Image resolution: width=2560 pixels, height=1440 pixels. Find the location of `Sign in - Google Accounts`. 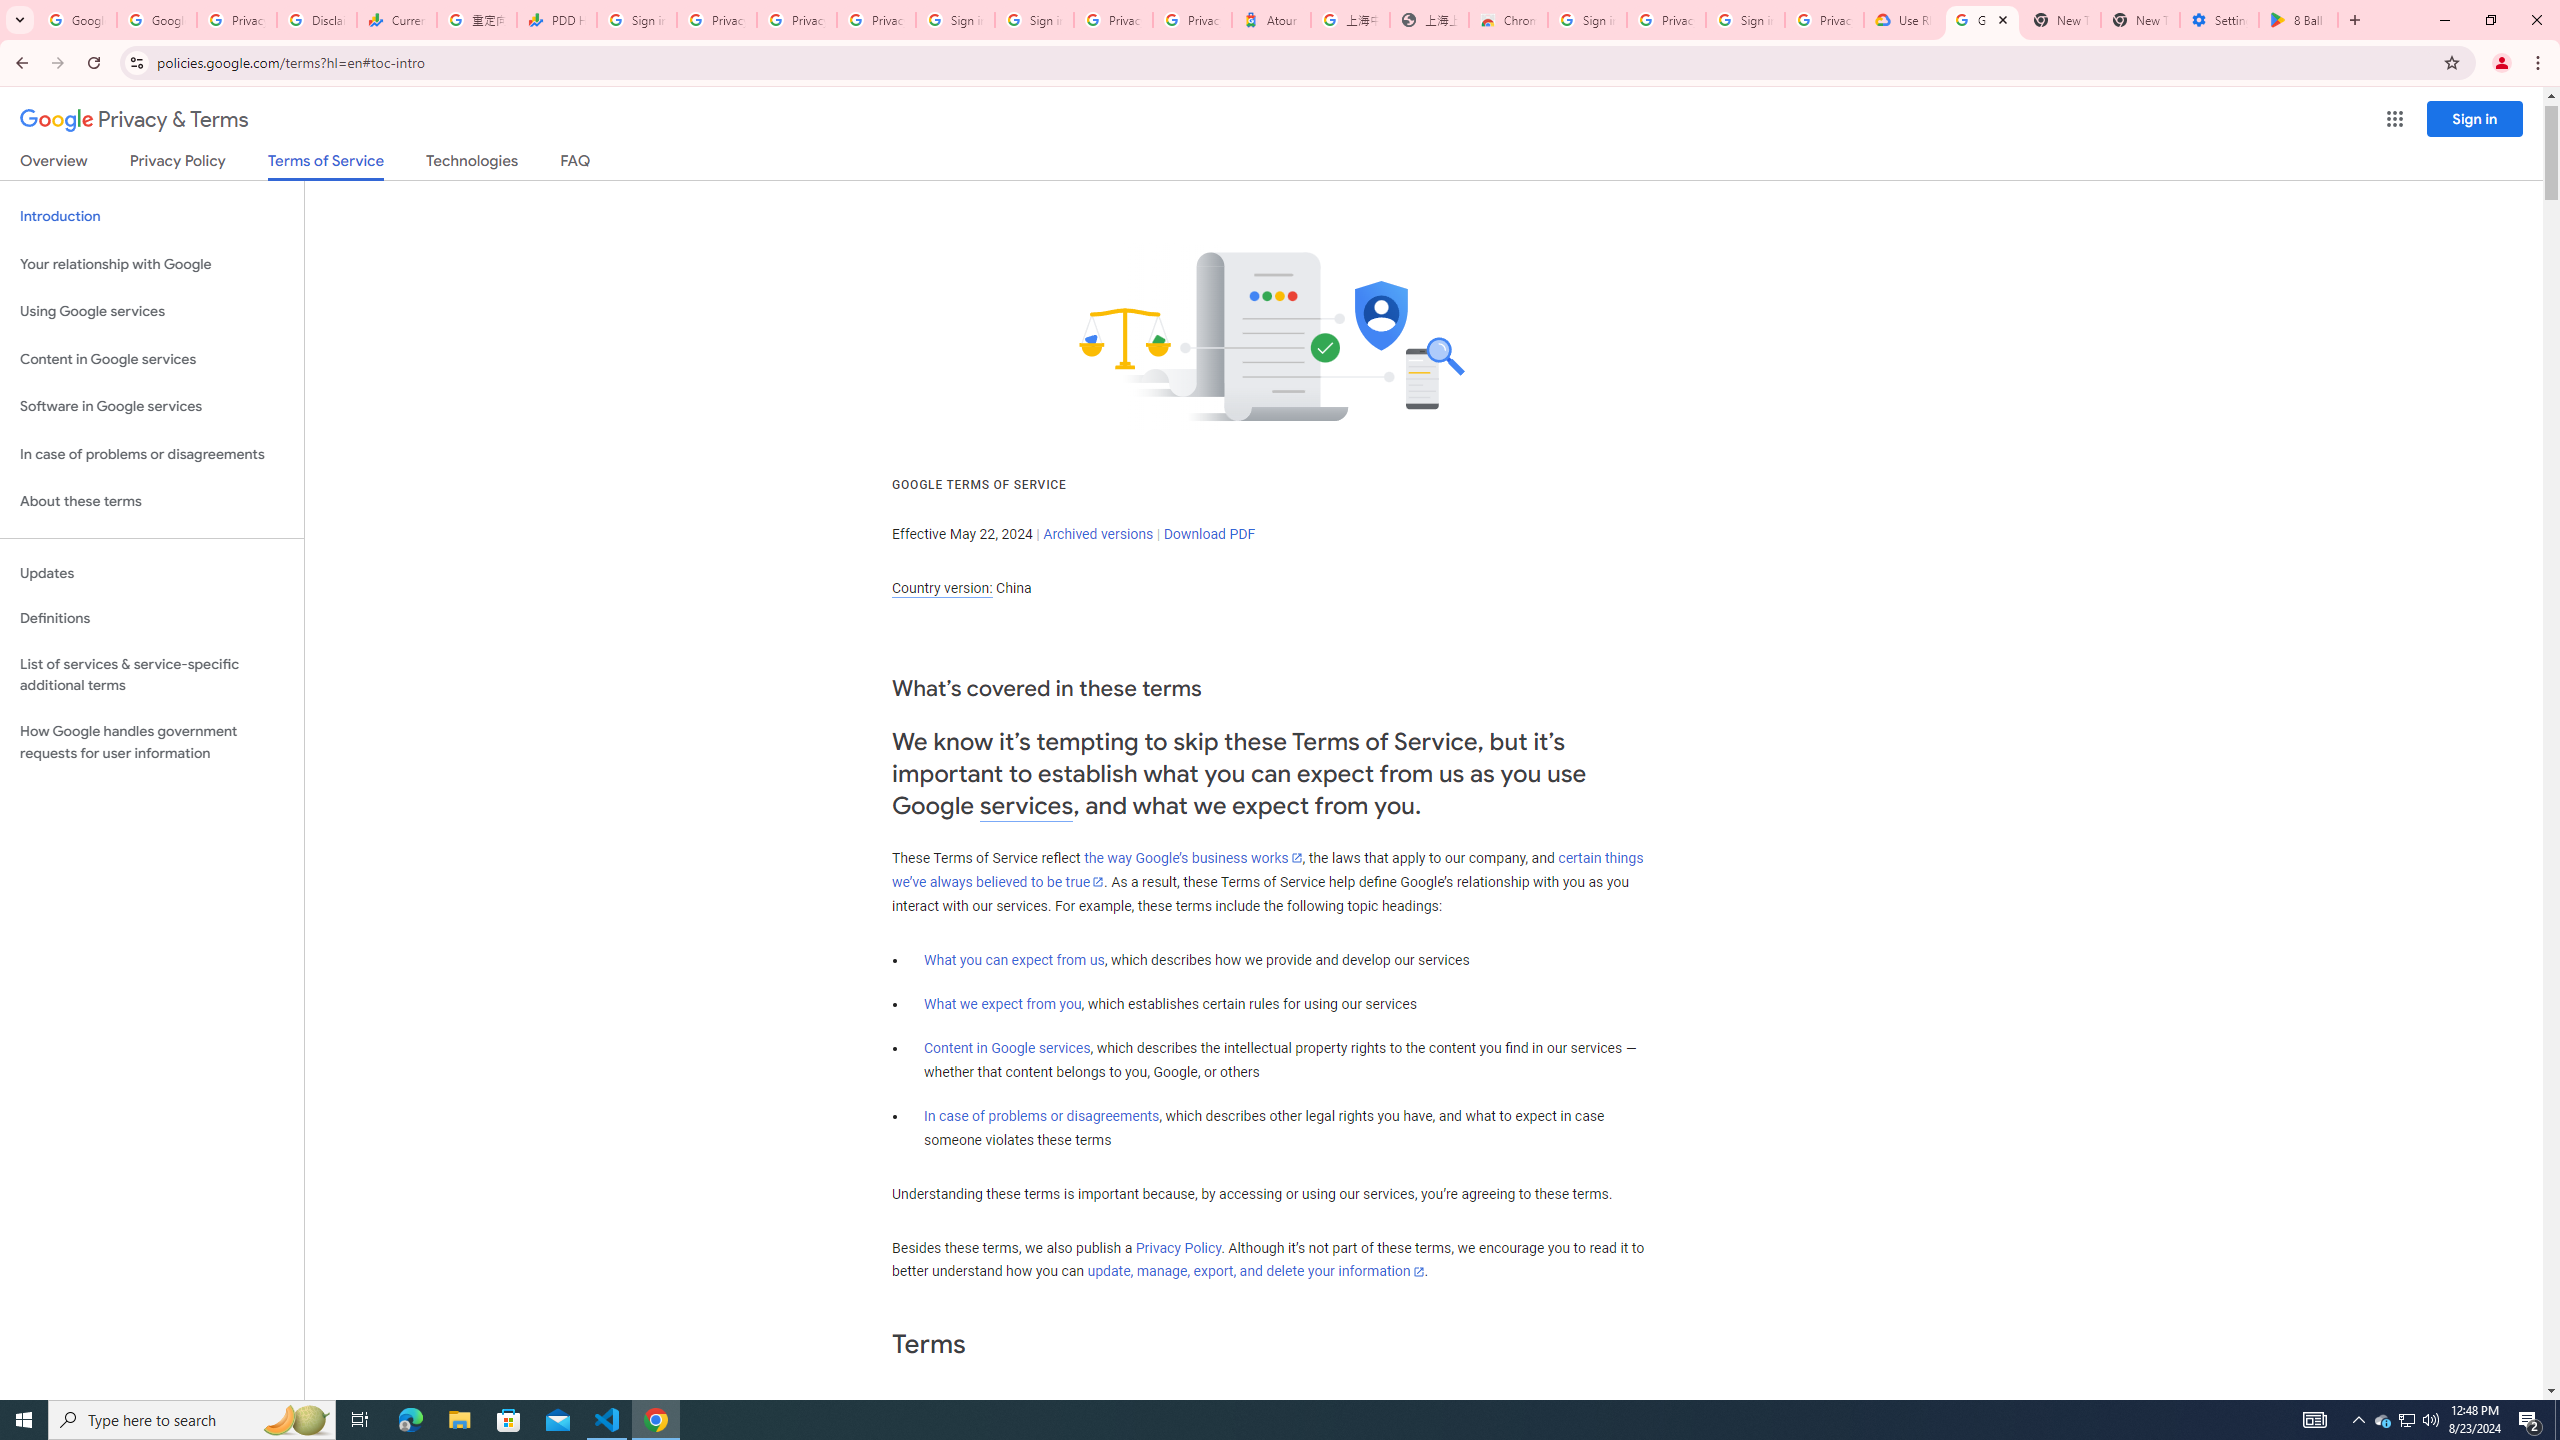

Sign in - Google Accounts is located at coordinates (954, 20).